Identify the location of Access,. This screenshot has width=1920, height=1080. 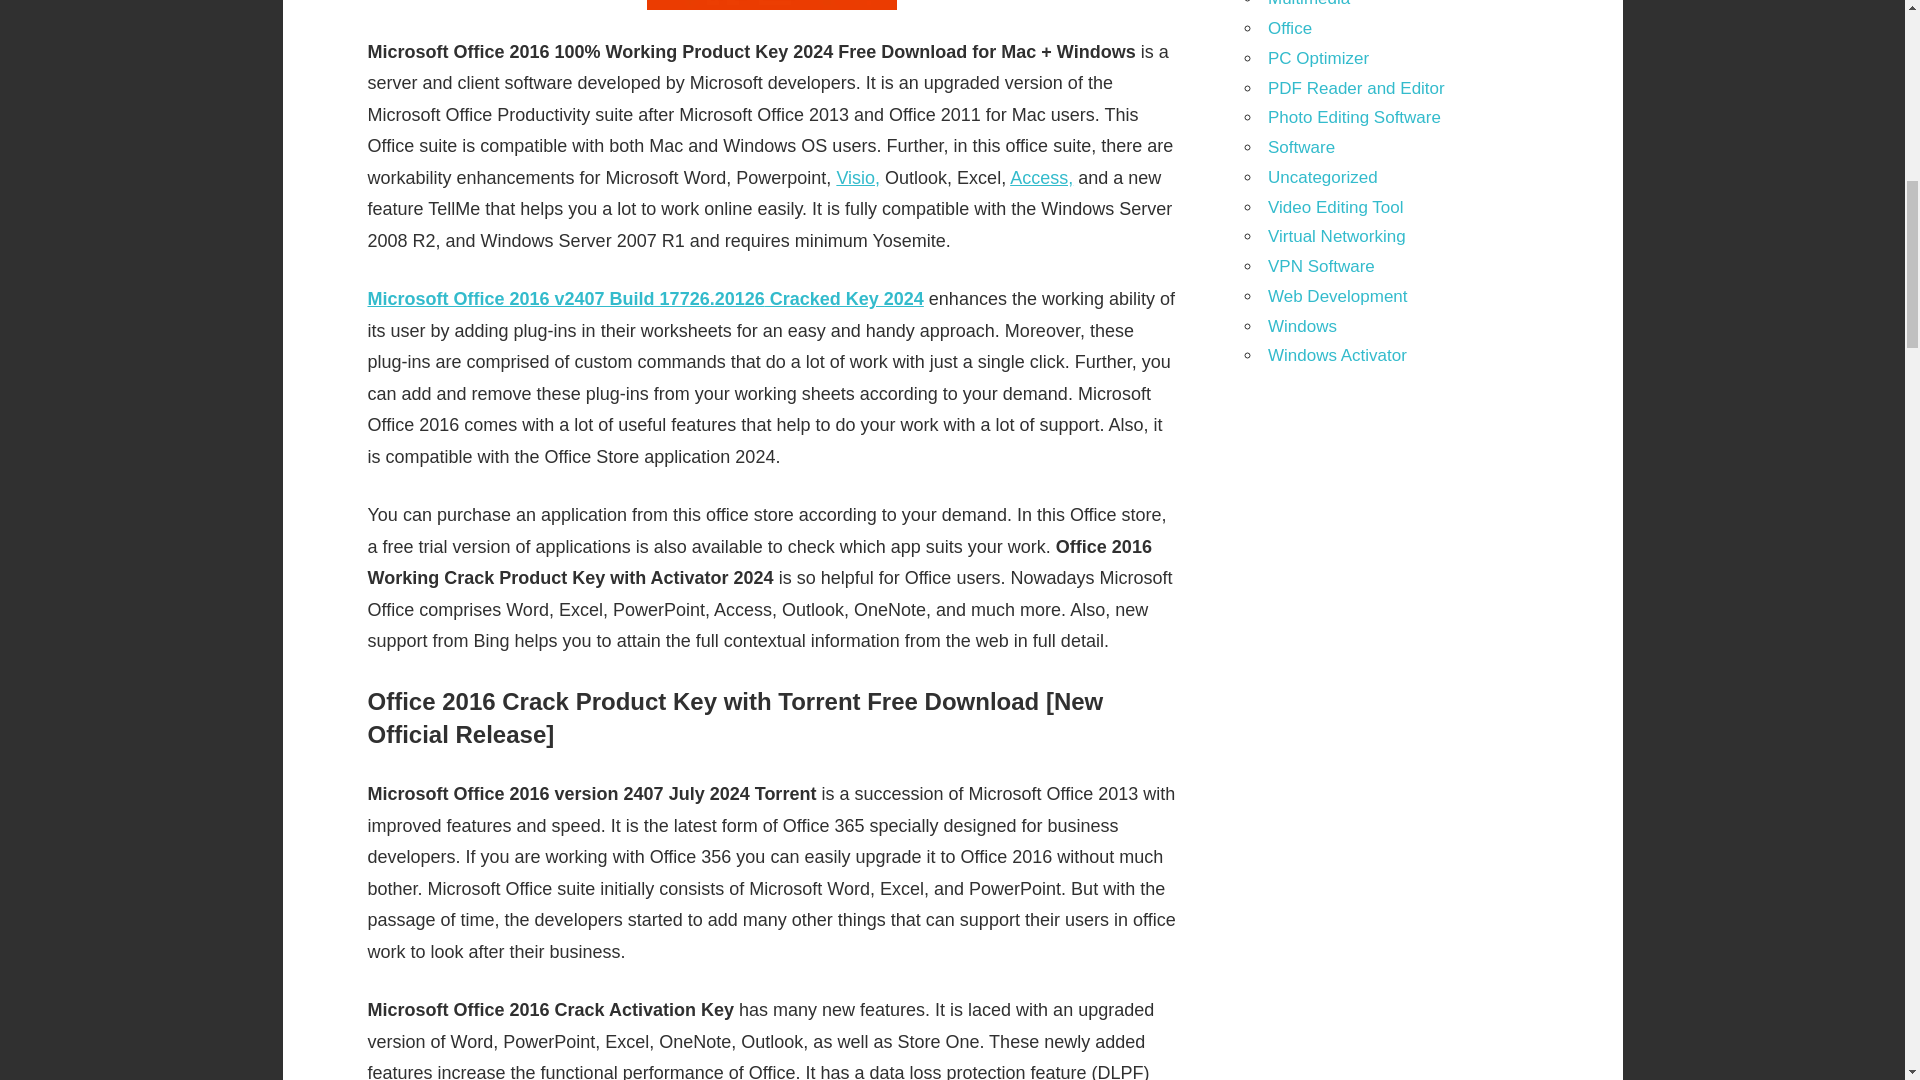
(1041, 178).